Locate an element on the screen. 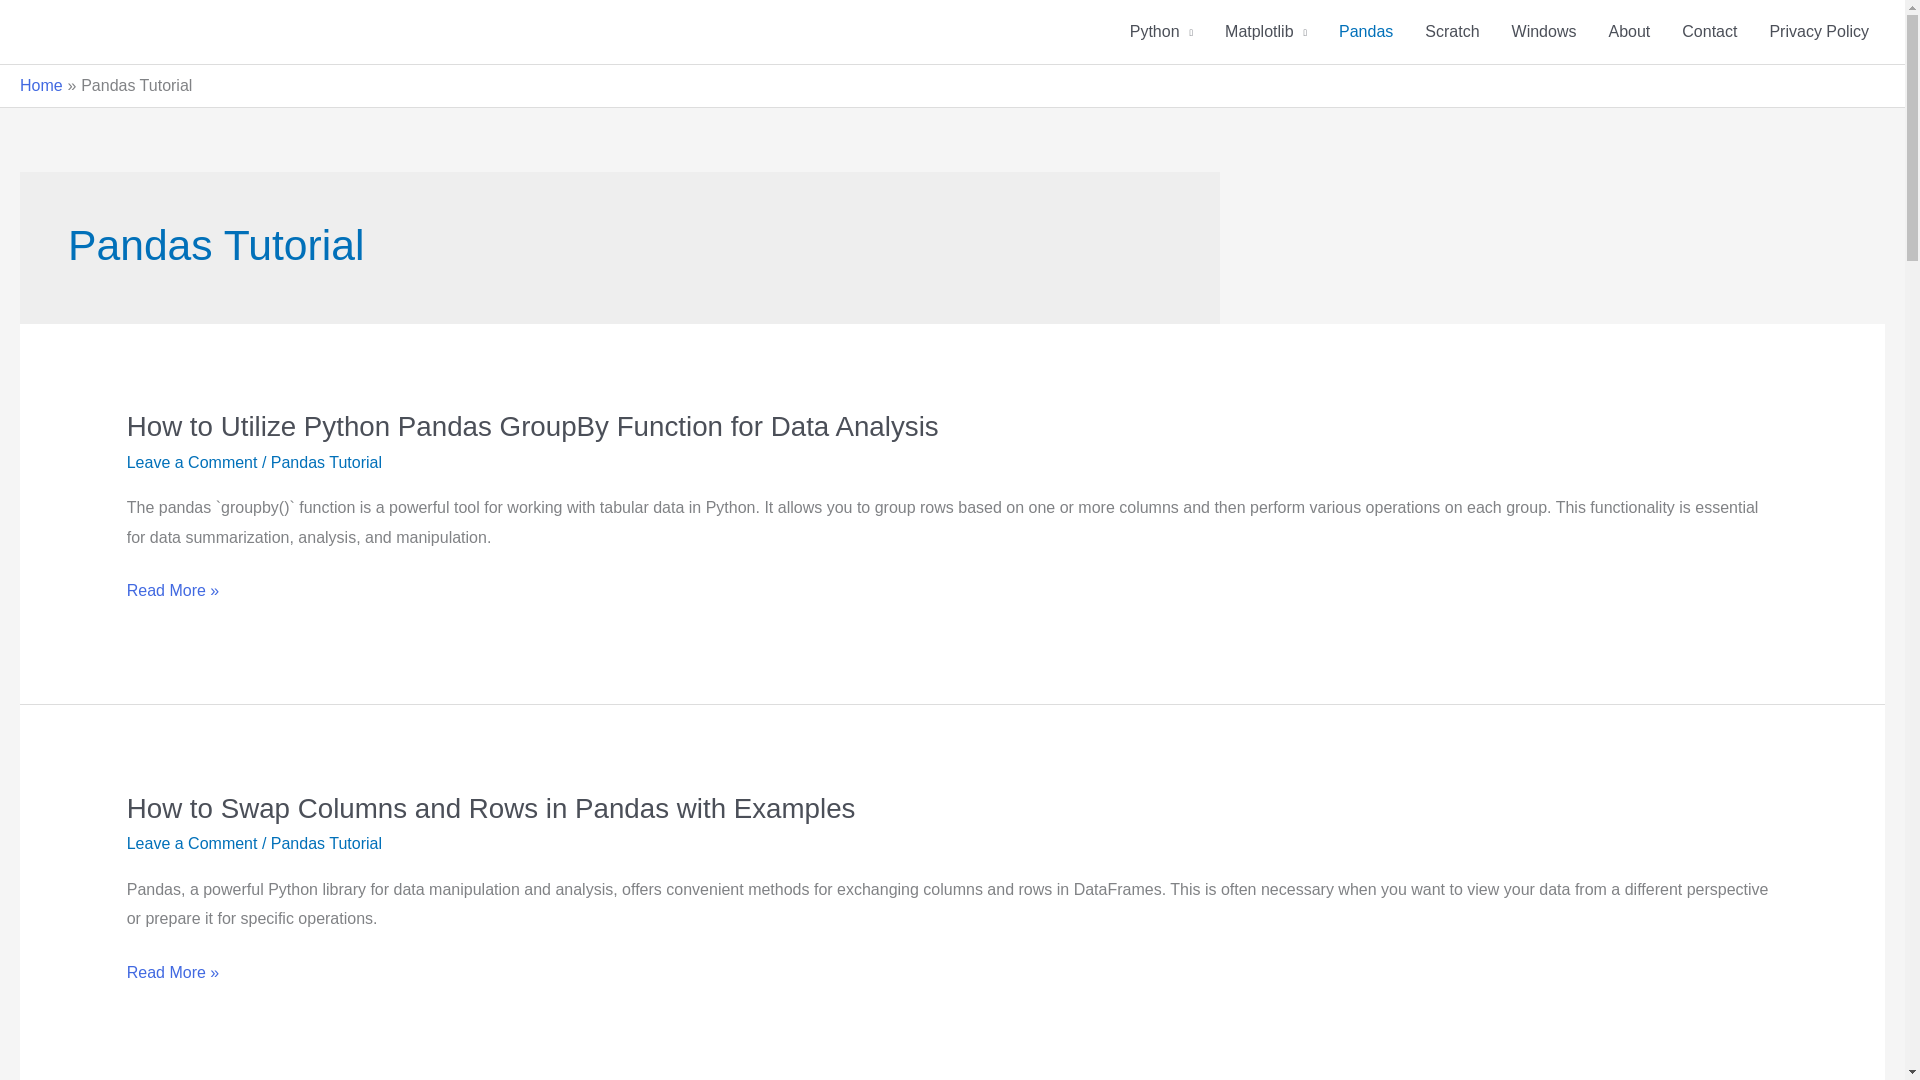 This screenshot has height=1080, width=1920. Home is located at coordinates (41, 84).